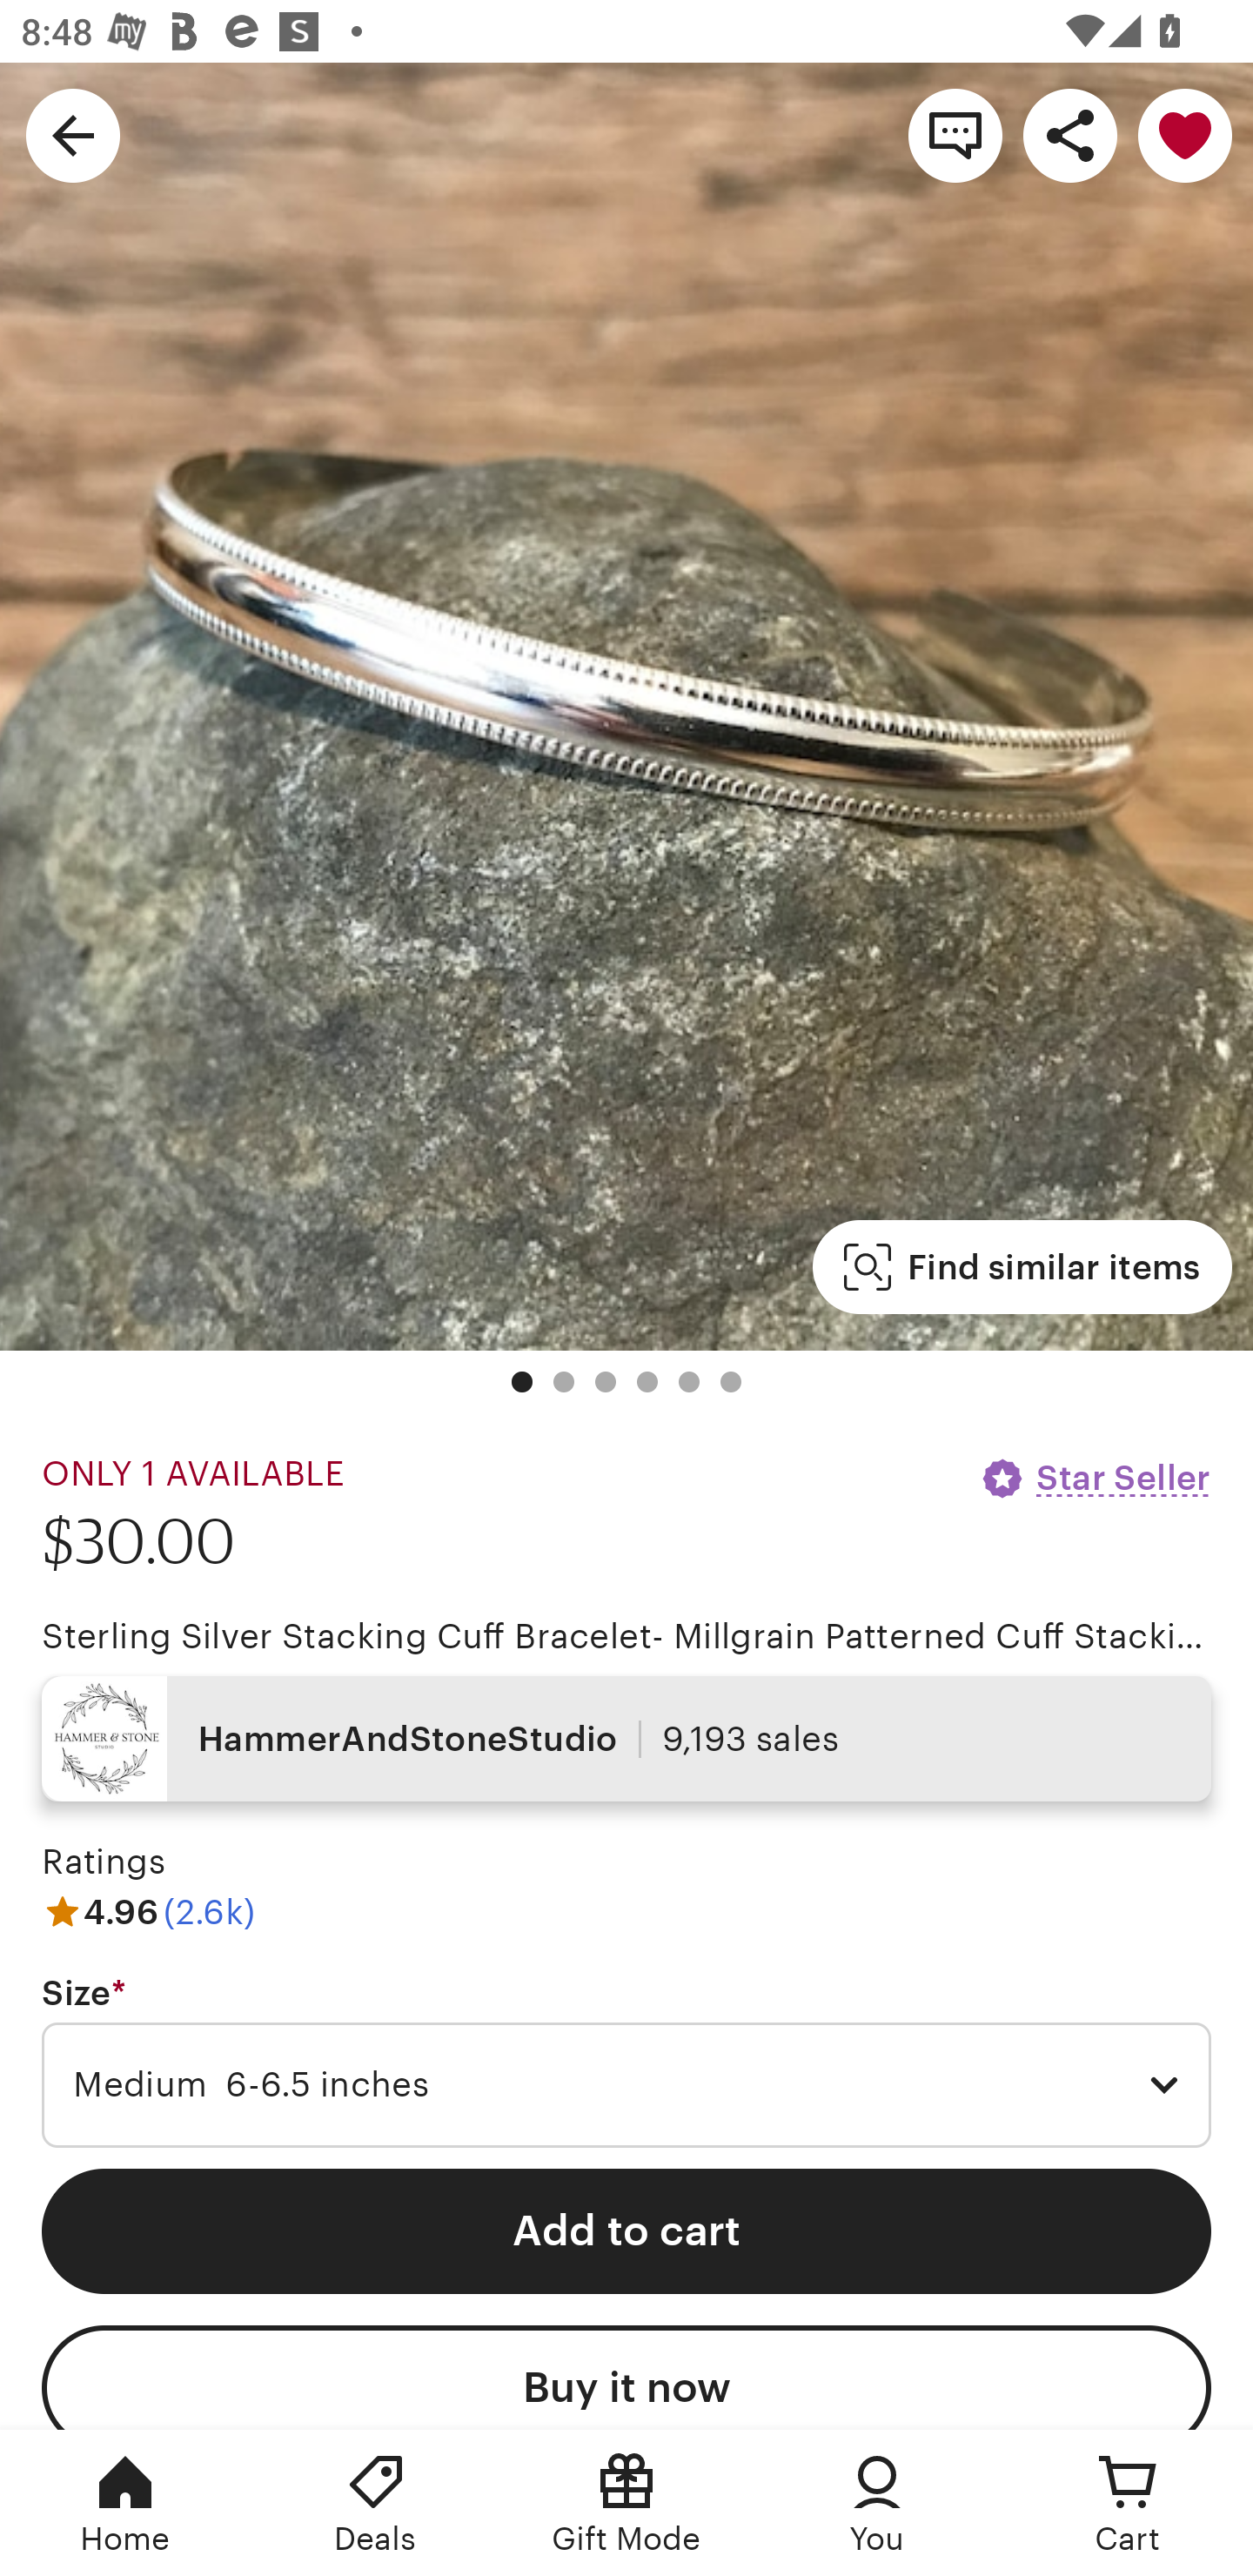 This screenshot has height=2576, width=1253. Describe the element at coordinates (376, 2503) in the screenshot. I see `Deals` at that location.